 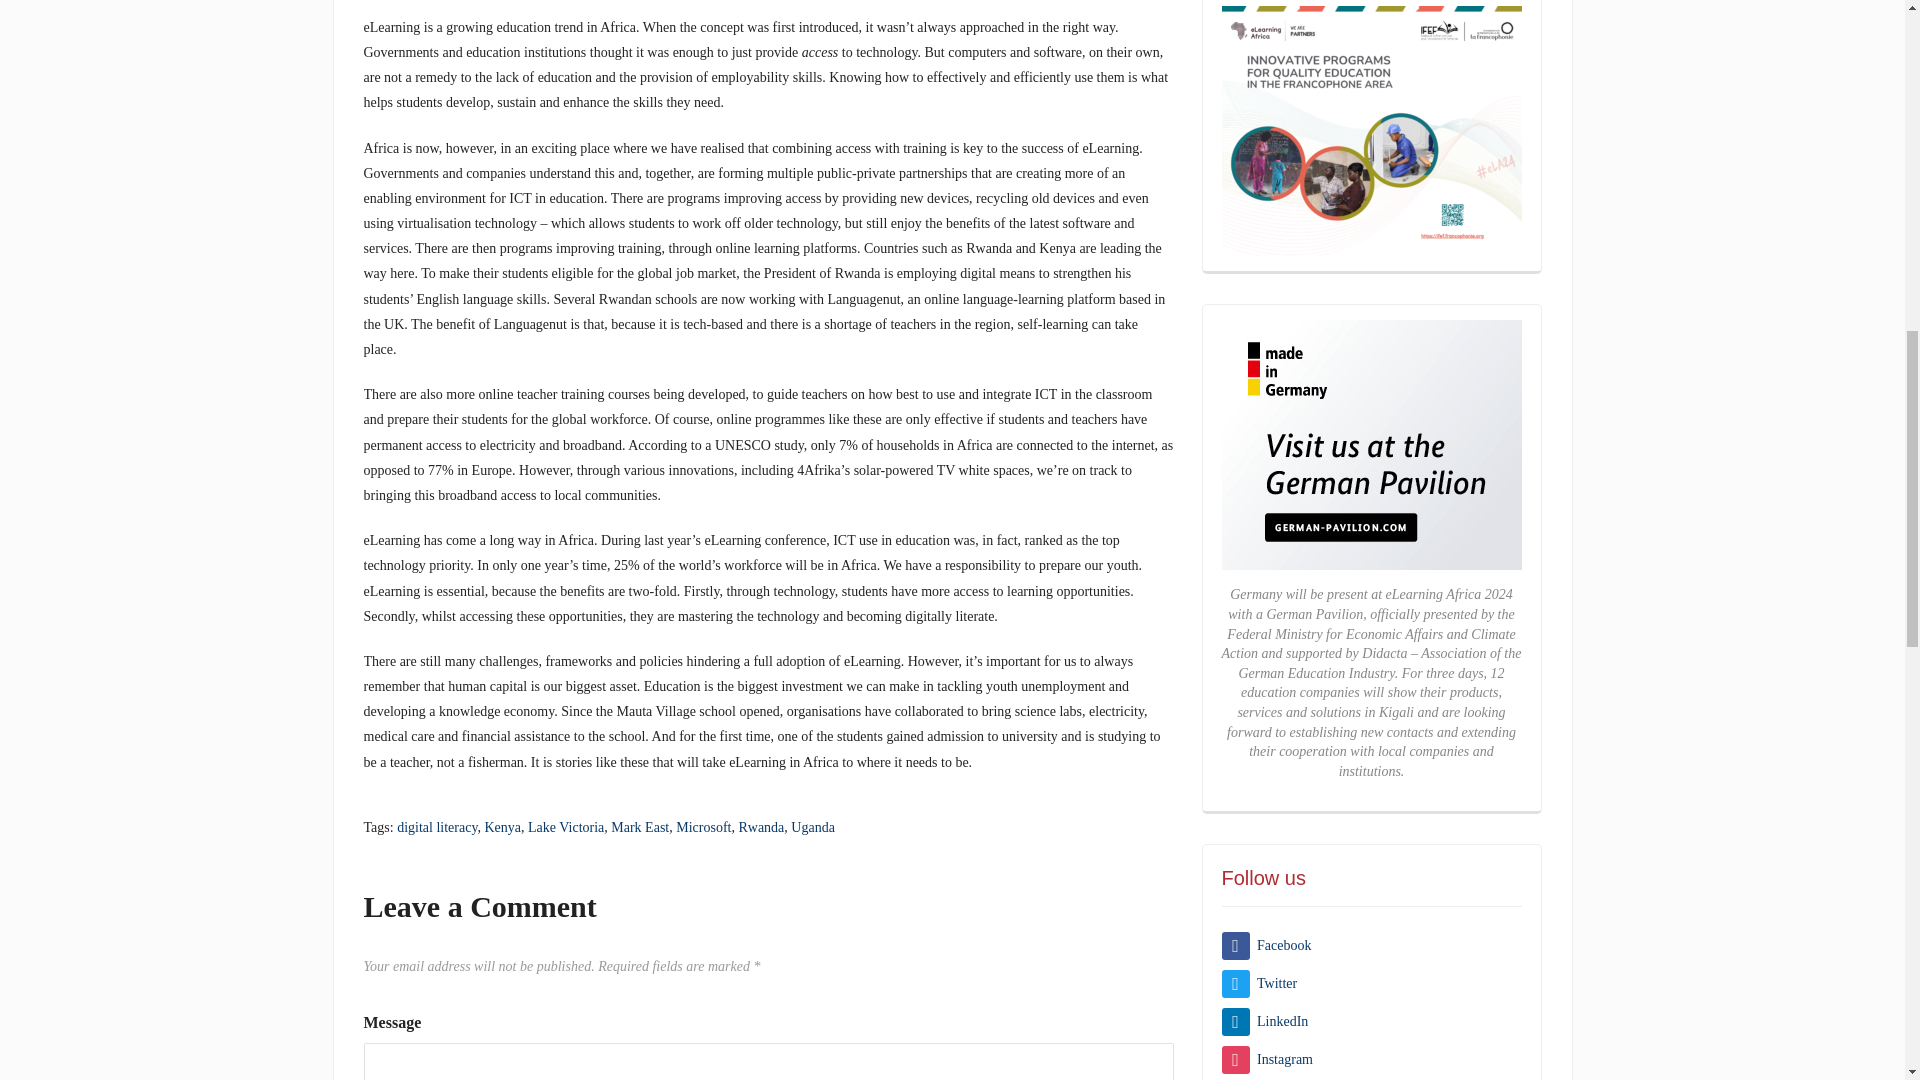 I want to click on Lake Victoria, so click(x=566, y=826).